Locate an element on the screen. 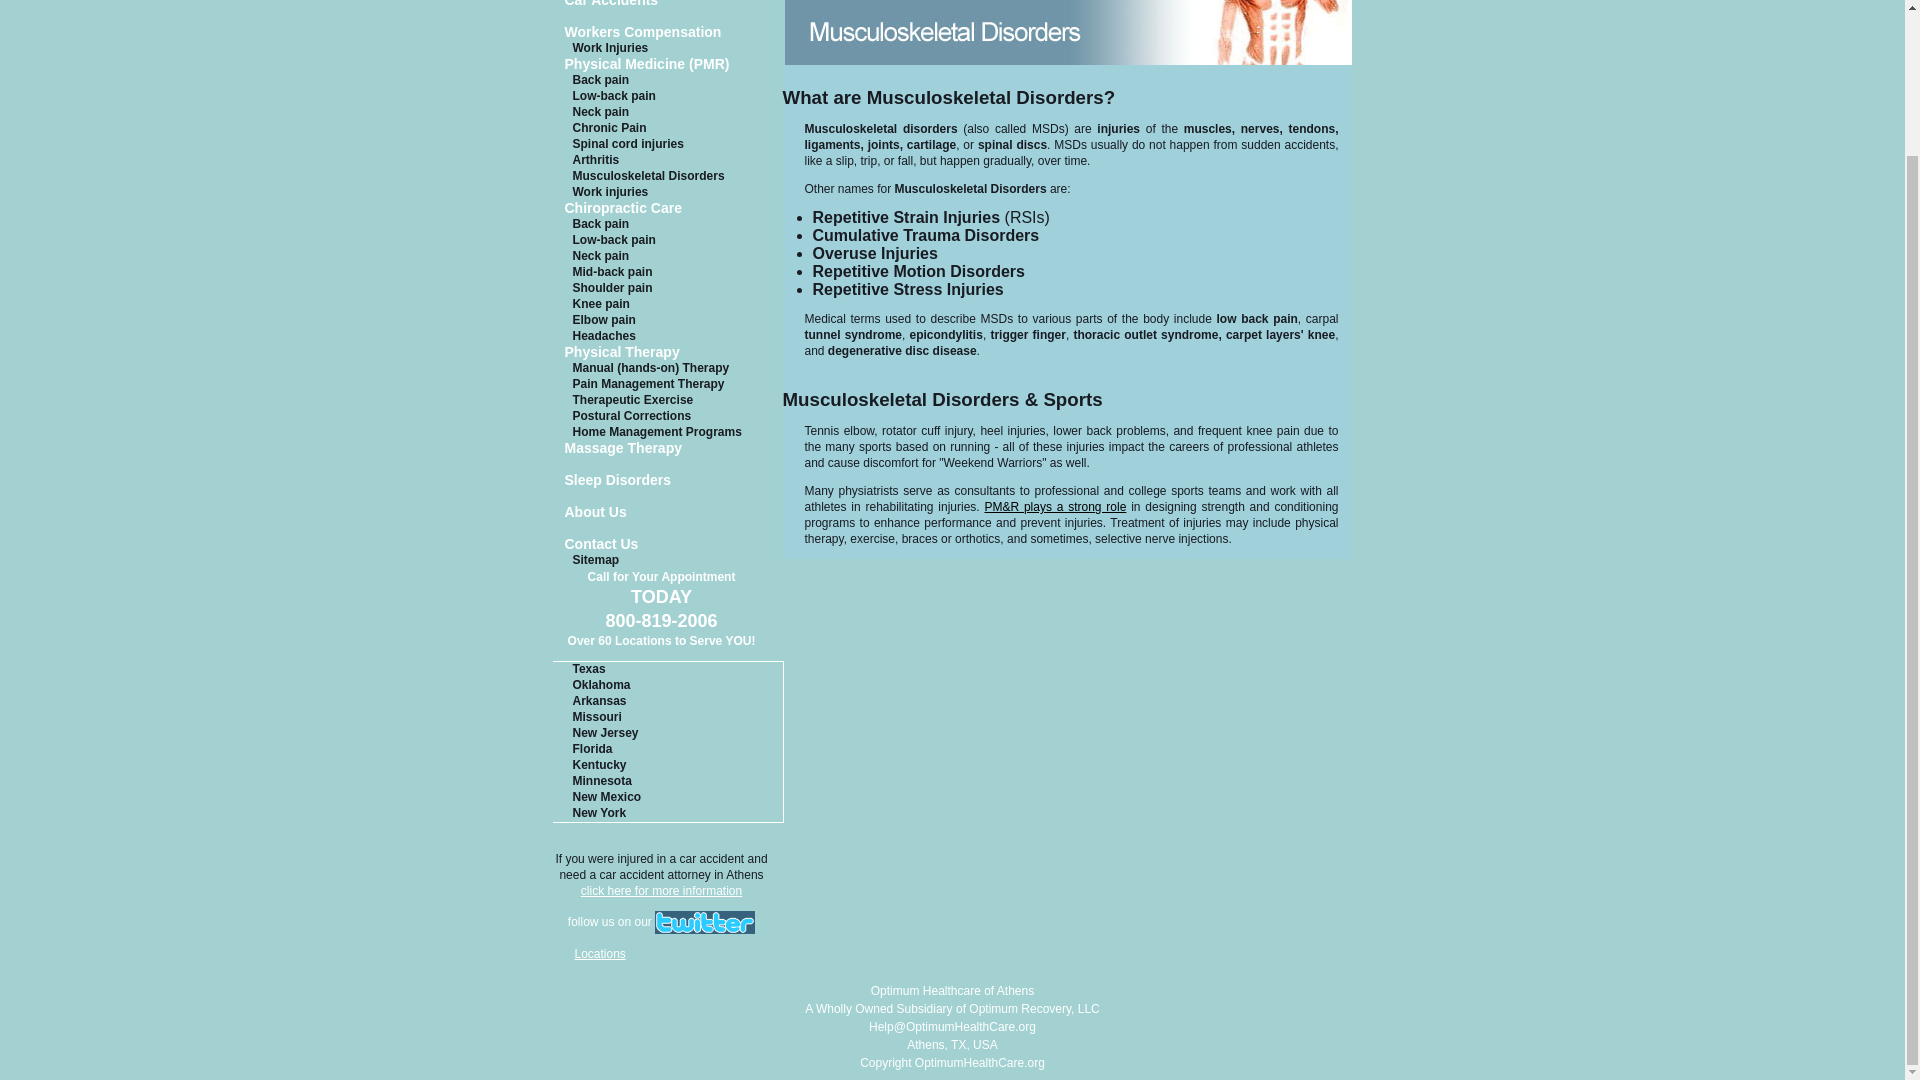  Musculoskeletal Disorders is located at coordinates (668, 176).